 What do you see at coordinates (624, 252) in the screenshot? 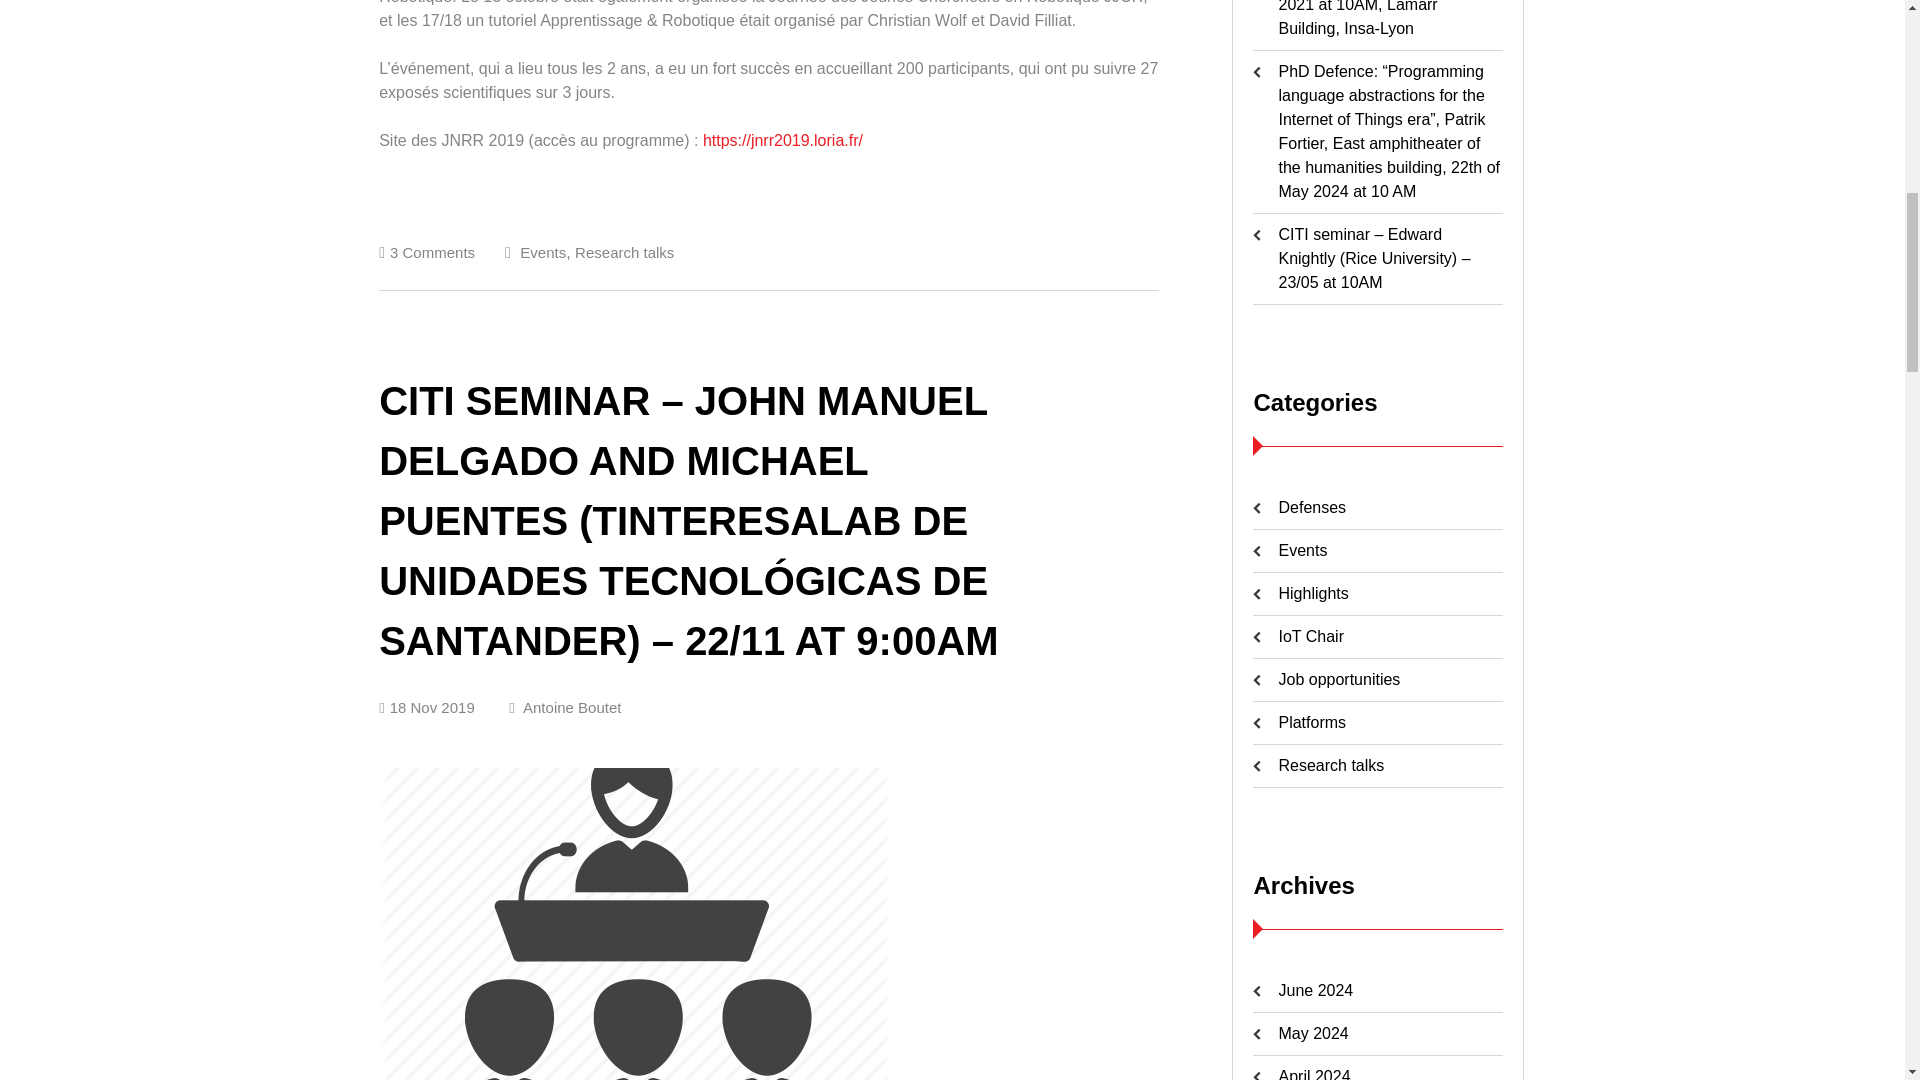
I see `Research talks` at bounding box center [624, 252].